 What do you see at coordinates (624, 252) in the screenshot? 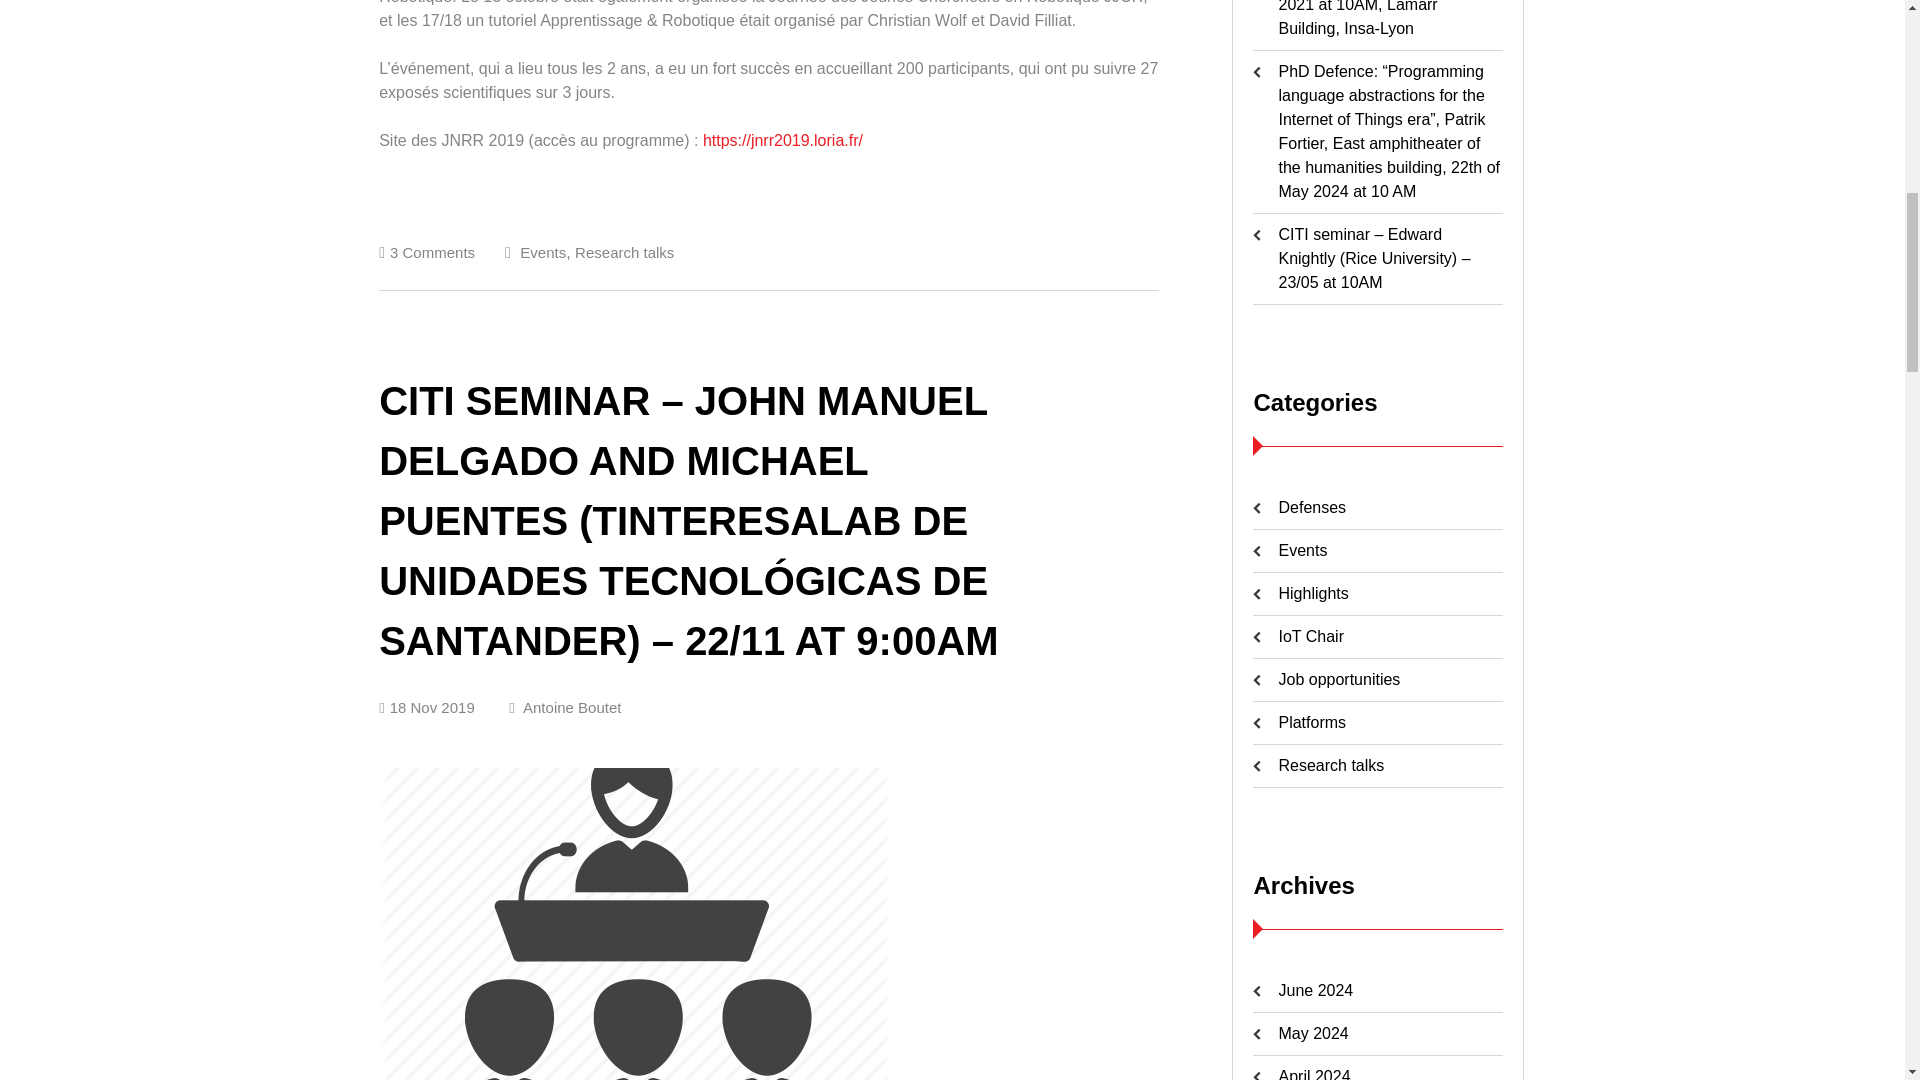
I see `Research talks` at bounding box center [624, 252].